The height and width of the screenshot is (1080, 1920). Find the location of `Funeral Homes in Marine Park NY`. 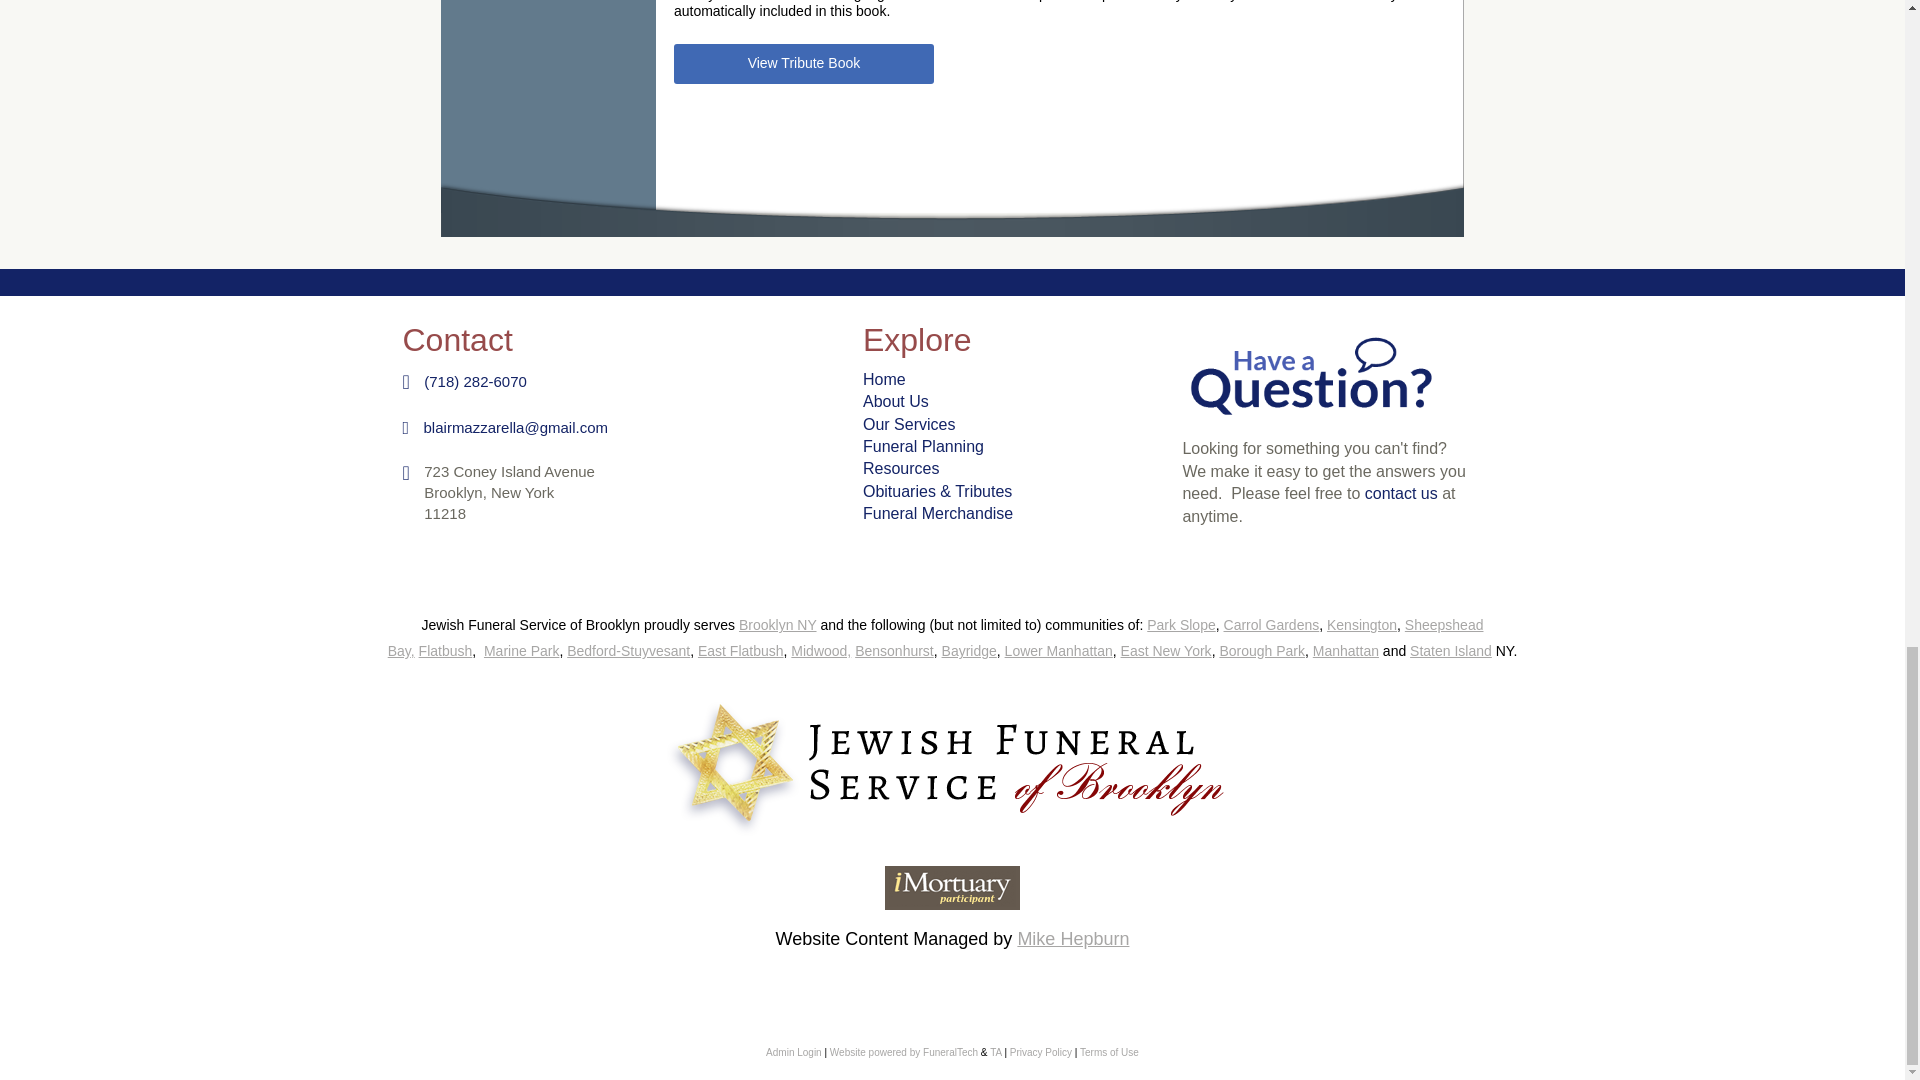

Funeral Homes in Marine Park NY is located at coordinates (520, 650).